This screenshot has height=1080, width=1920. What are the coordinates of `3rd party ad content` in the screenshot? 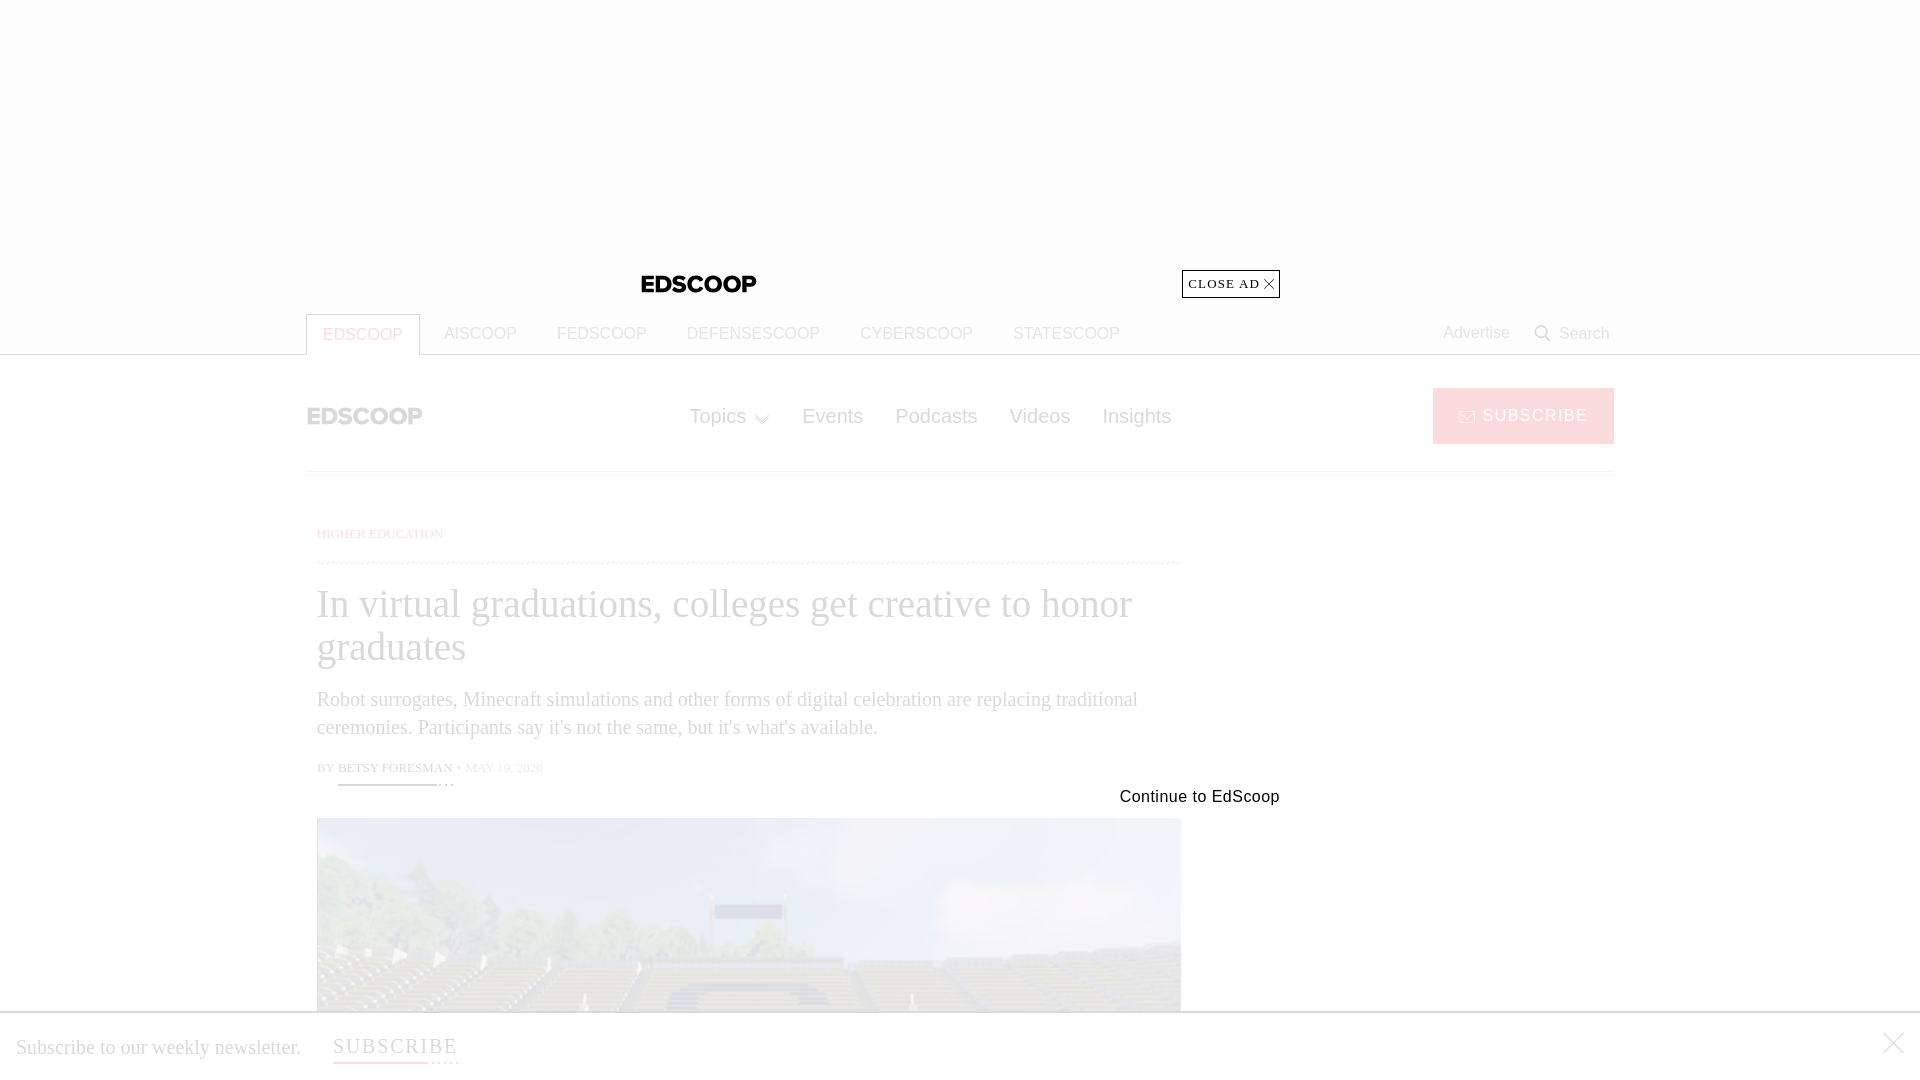 It's located at (1453, 648).